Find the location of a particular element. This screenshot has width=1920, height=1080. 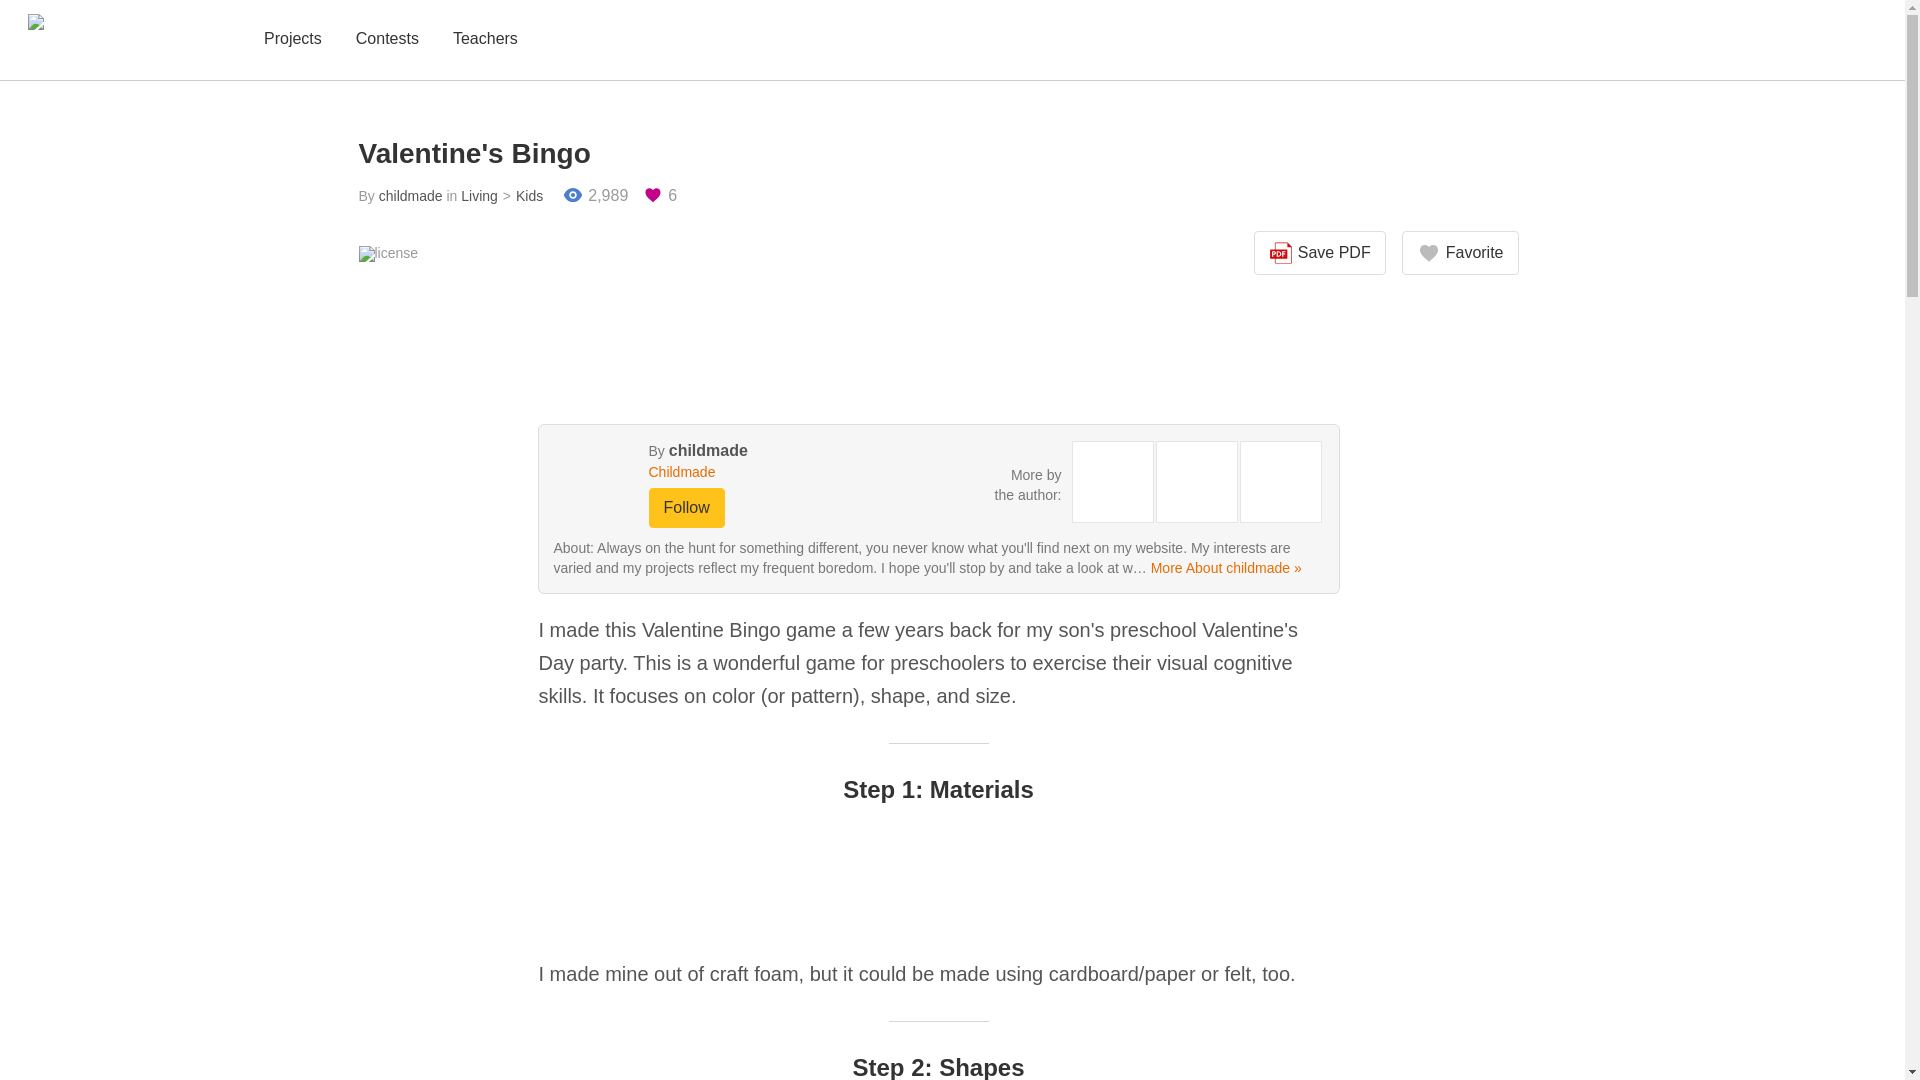

Childmade is located at coordinates (752, 472).